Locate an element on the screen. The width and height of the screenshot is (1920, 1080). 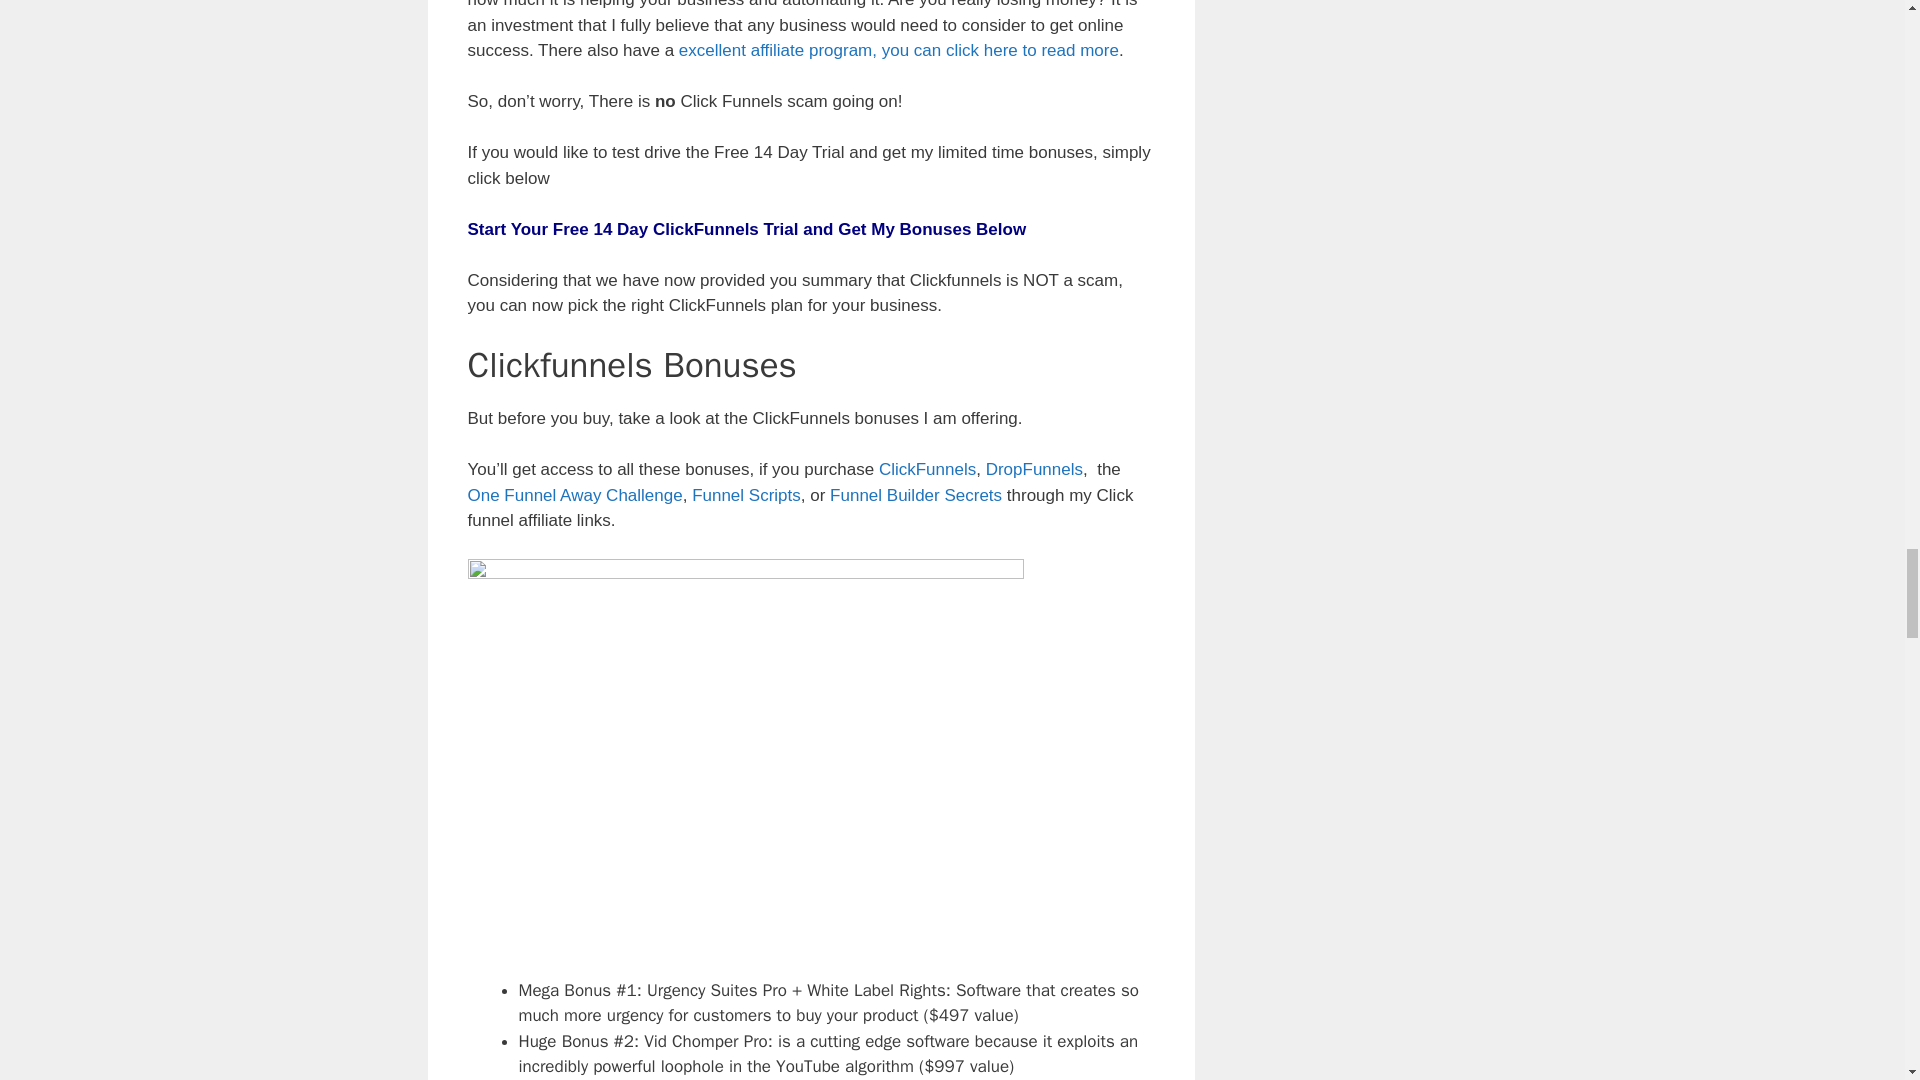
Funnel Scripts is located at coordinates (746, 496).